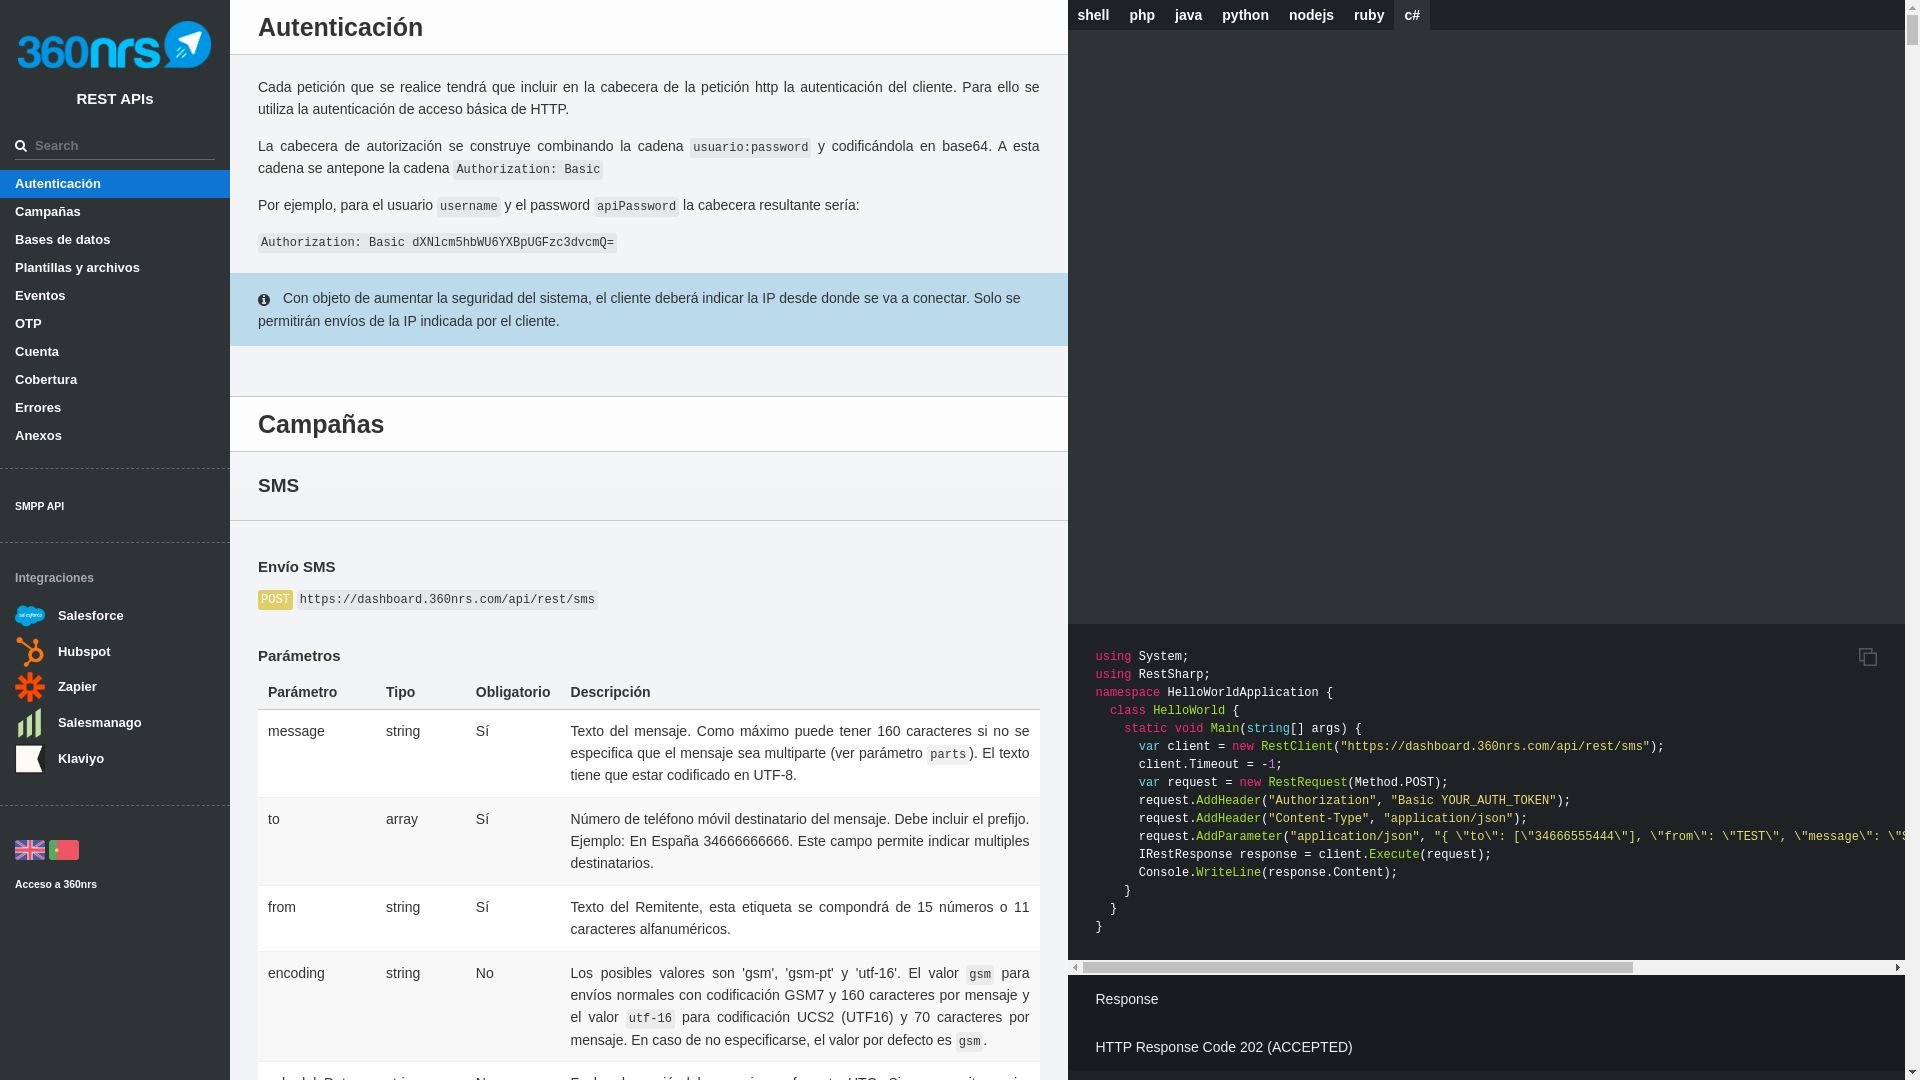 The width and height of the screenshot is (1920, 1080). I want to click on Anexos, so click(115, 436).